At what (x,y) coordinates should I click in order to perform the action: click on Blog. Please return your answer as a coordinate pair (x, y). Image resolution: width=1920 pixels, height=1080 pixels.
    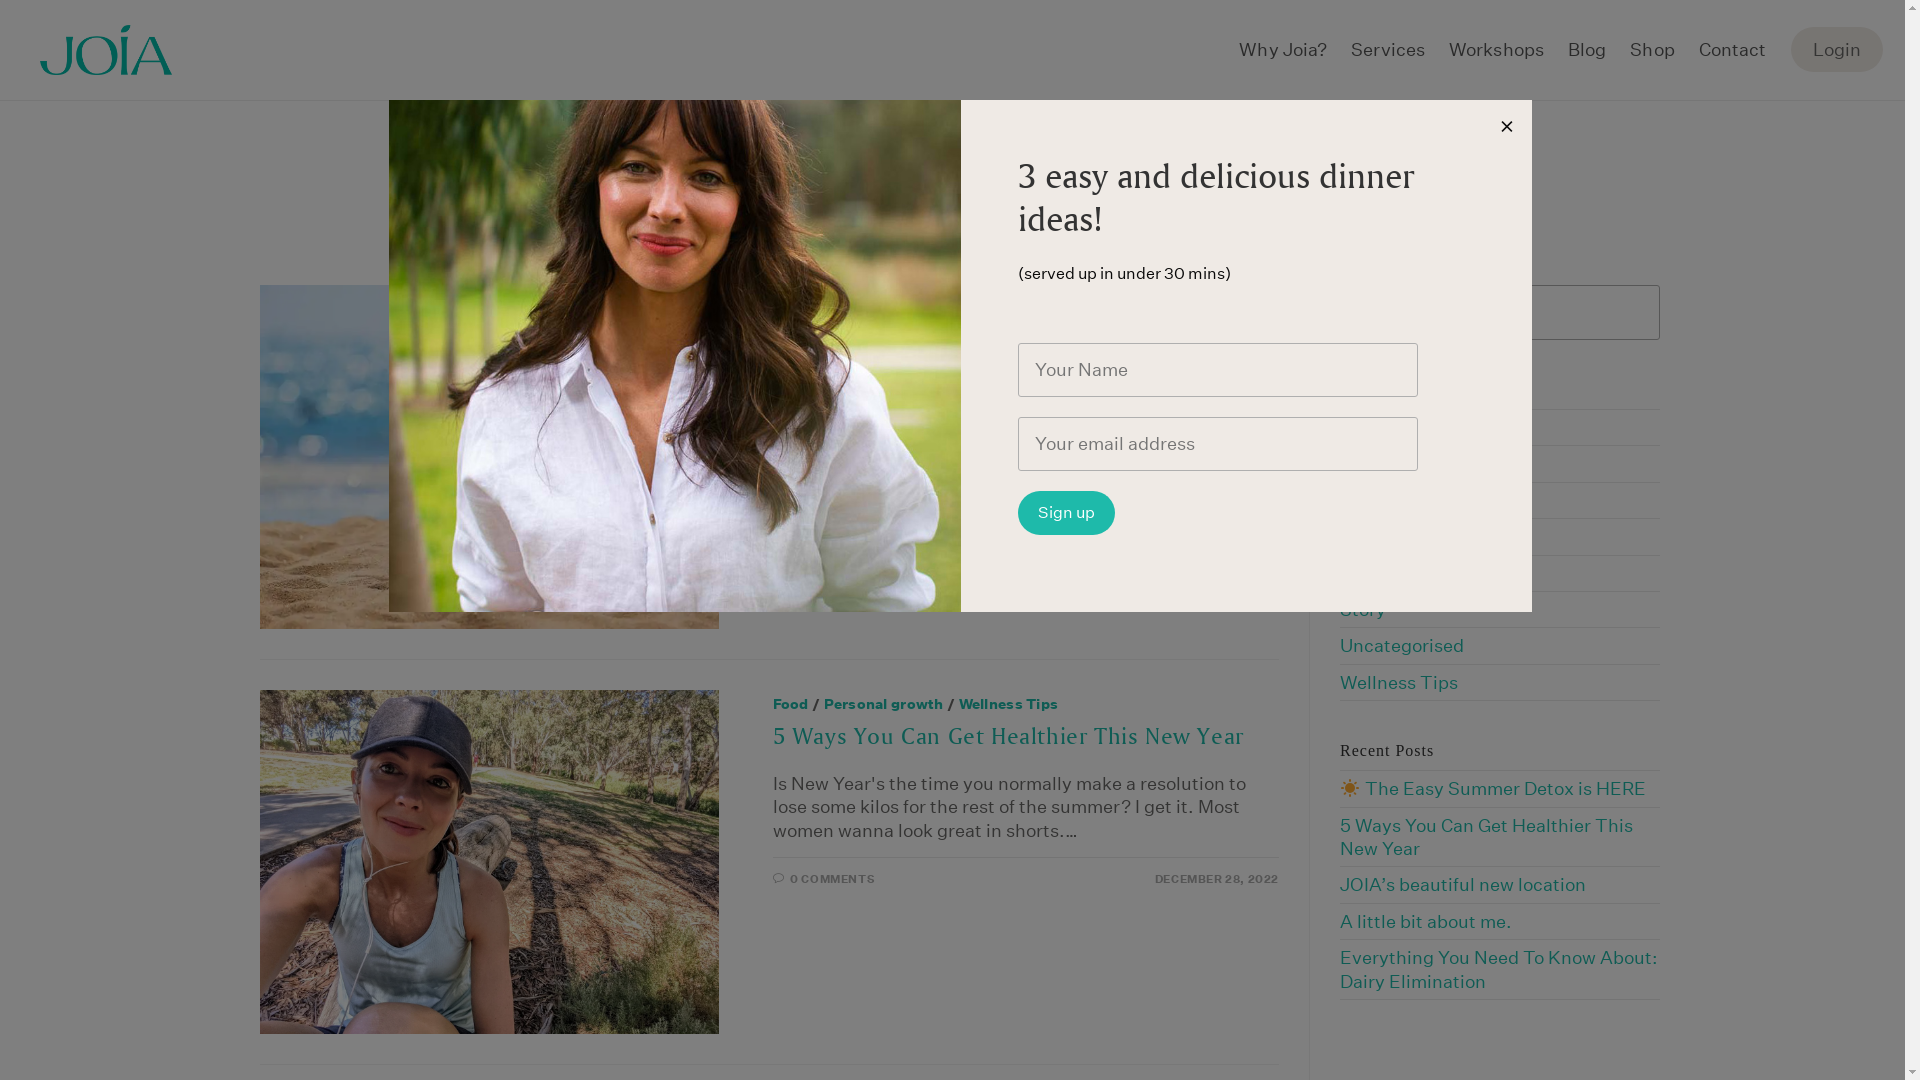
    Looking at the image, I should click on (1587, 50).